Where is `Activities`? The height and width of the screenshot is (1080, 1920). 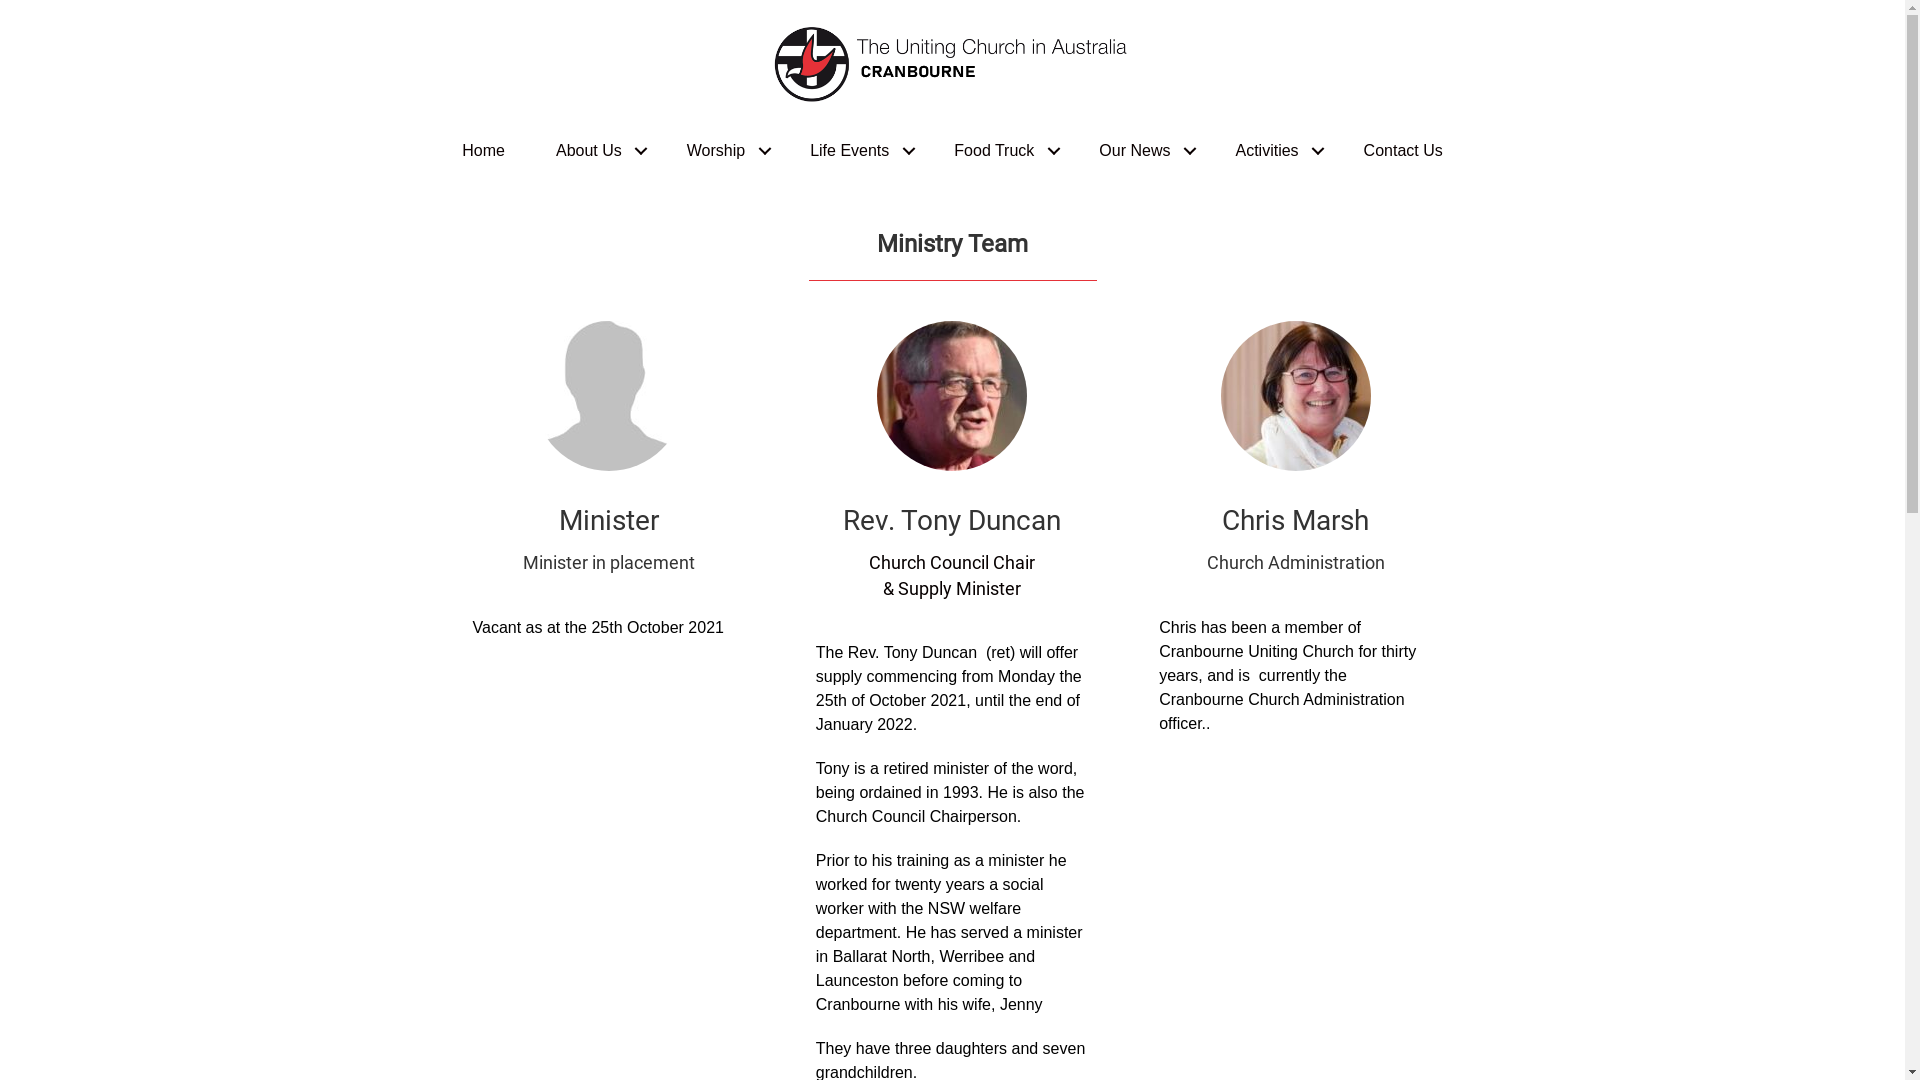
Activities is located at coordinates (1274, 151).